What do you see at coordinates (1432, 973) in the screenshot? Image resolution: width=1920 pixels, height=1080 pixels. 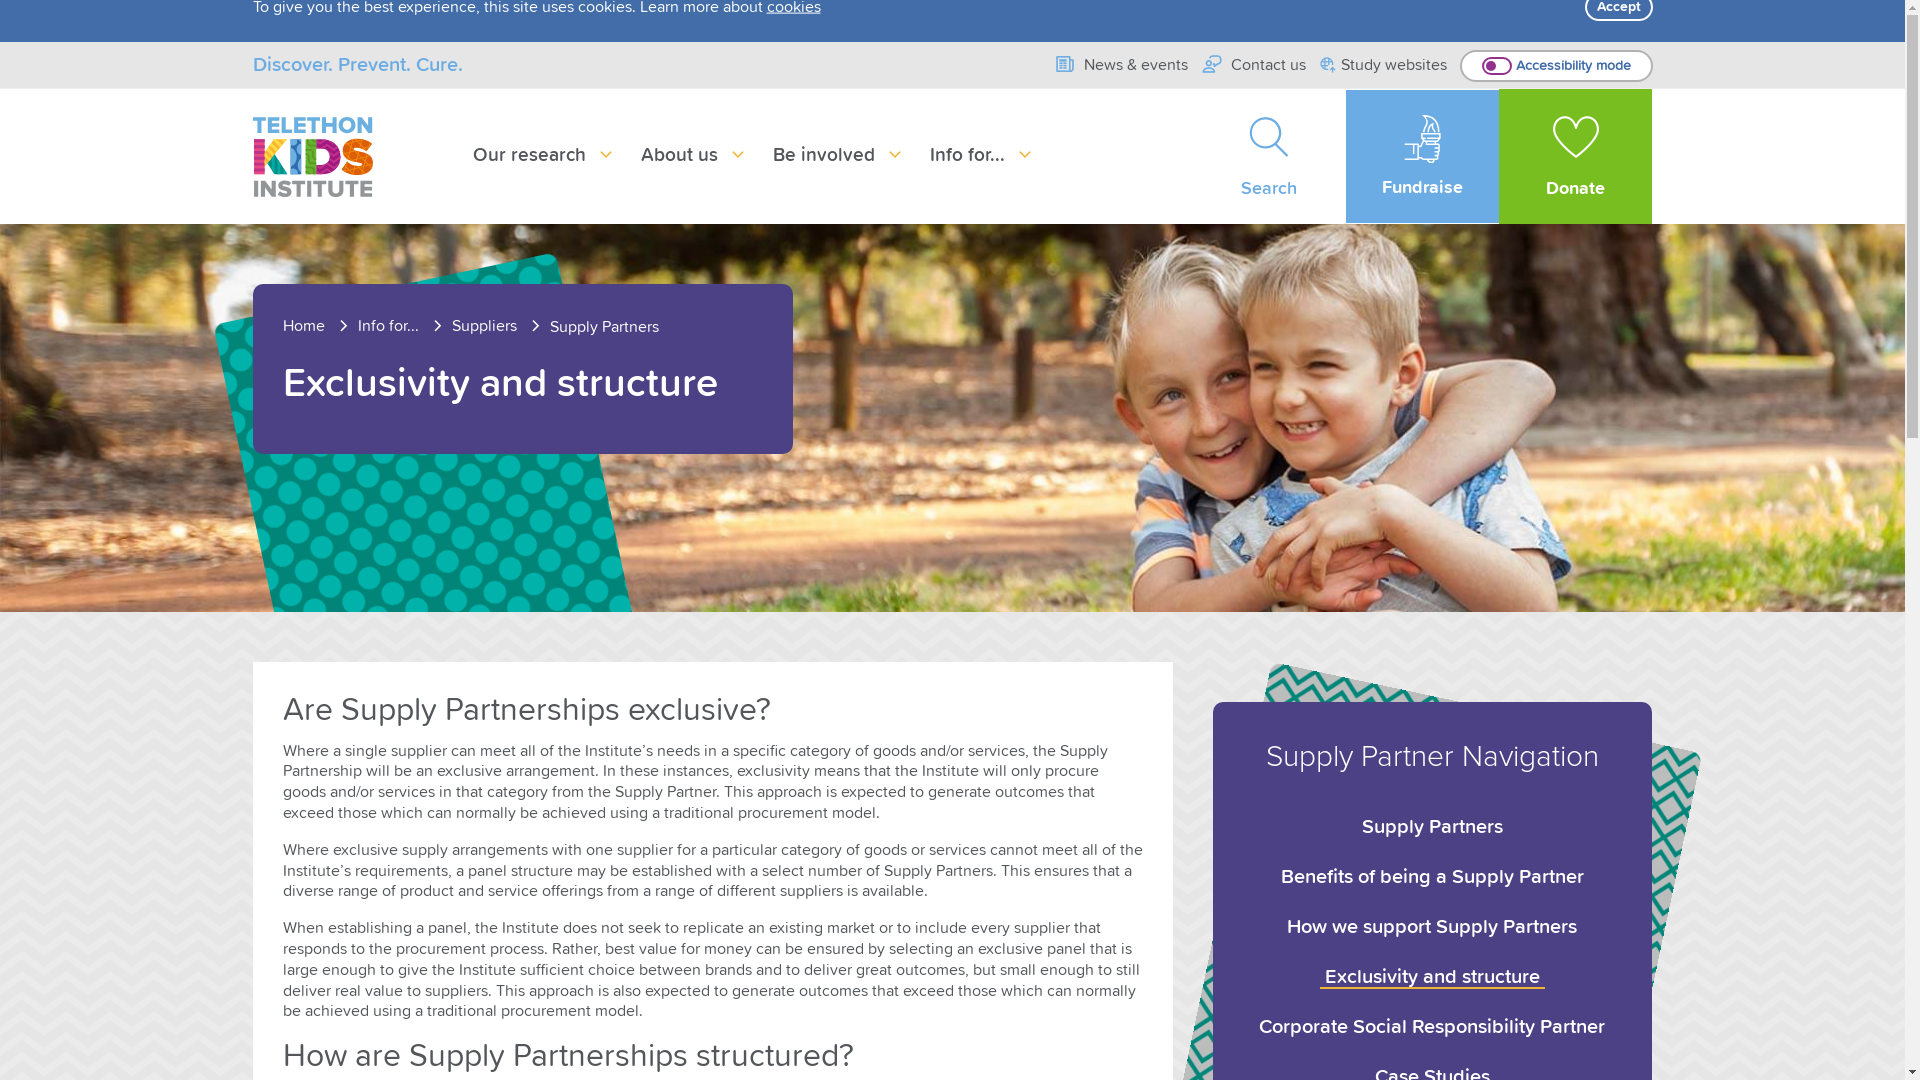 I see `Exclusivity and structure` at bounding box center [1432, 973].